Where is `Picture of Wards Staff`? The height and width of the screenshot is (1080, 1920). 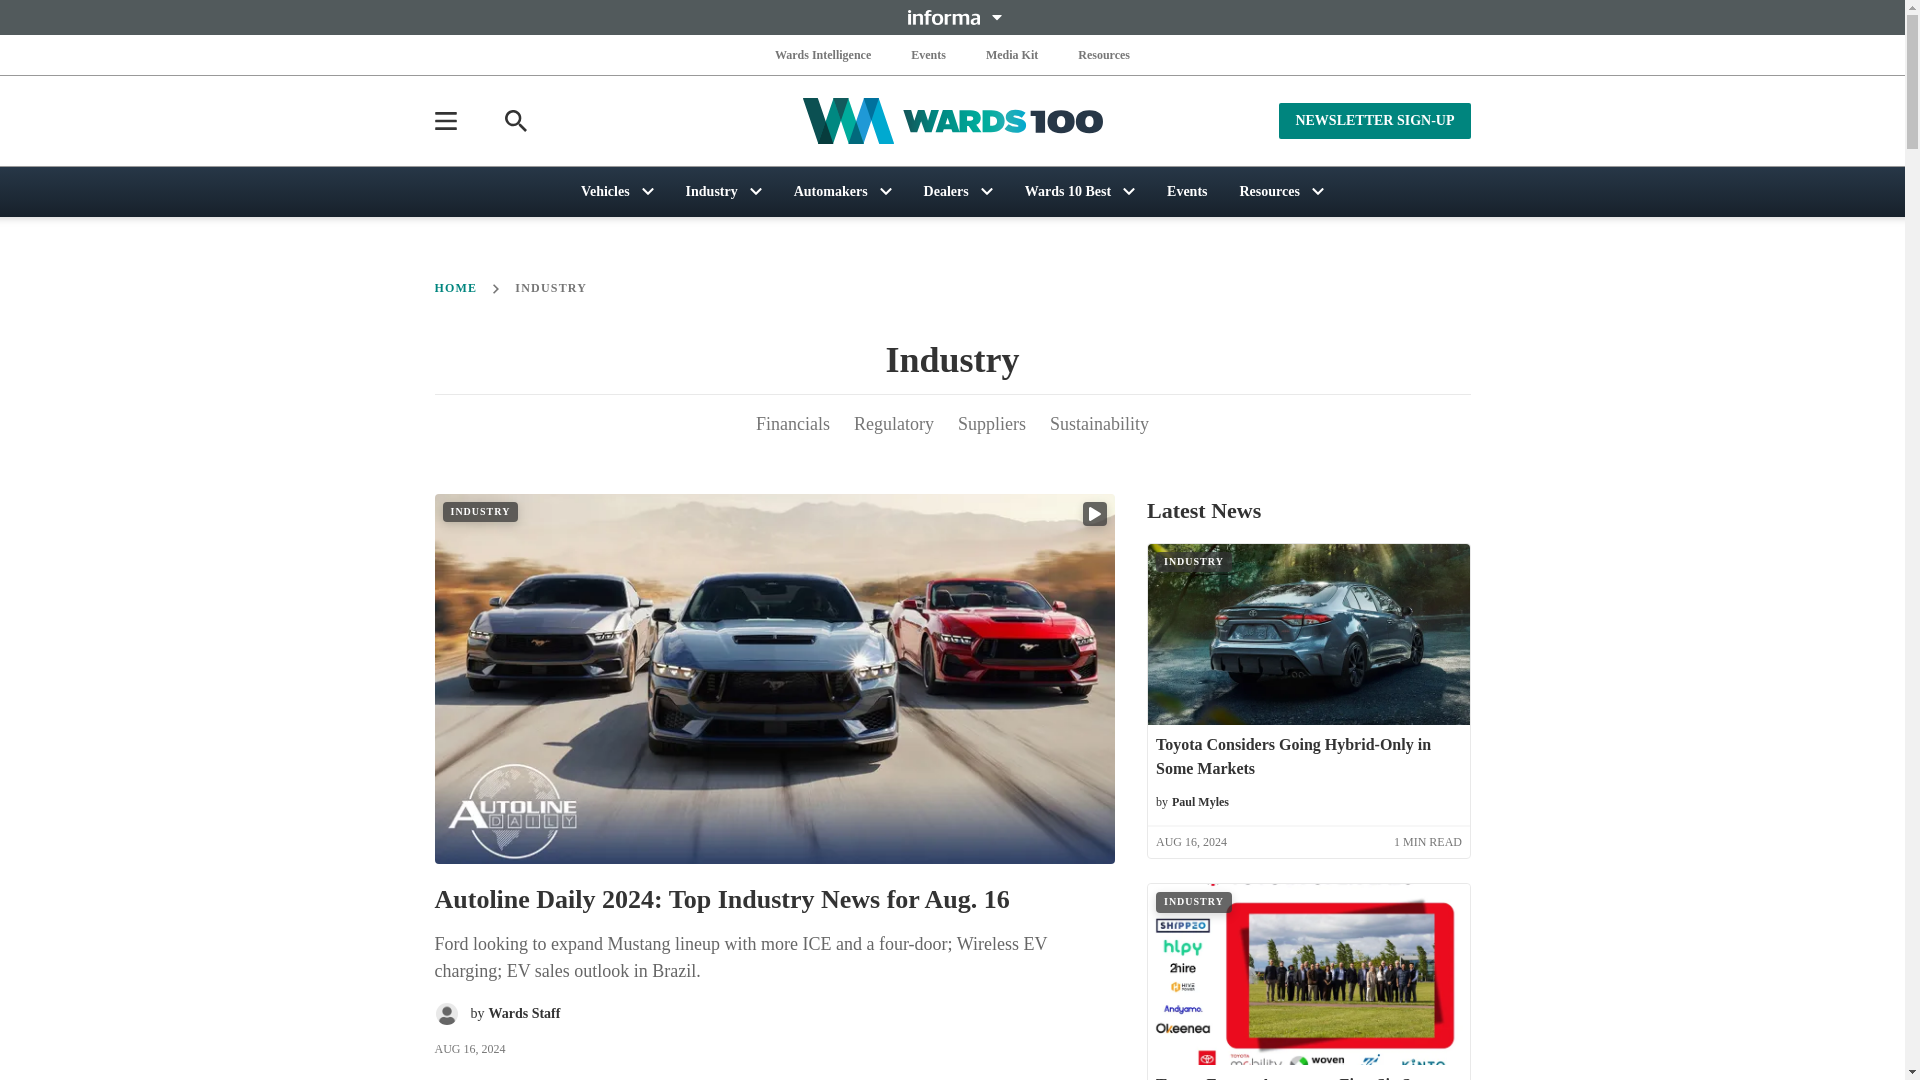
Picture of Wards Staff is located at coordinates (446, 1014).